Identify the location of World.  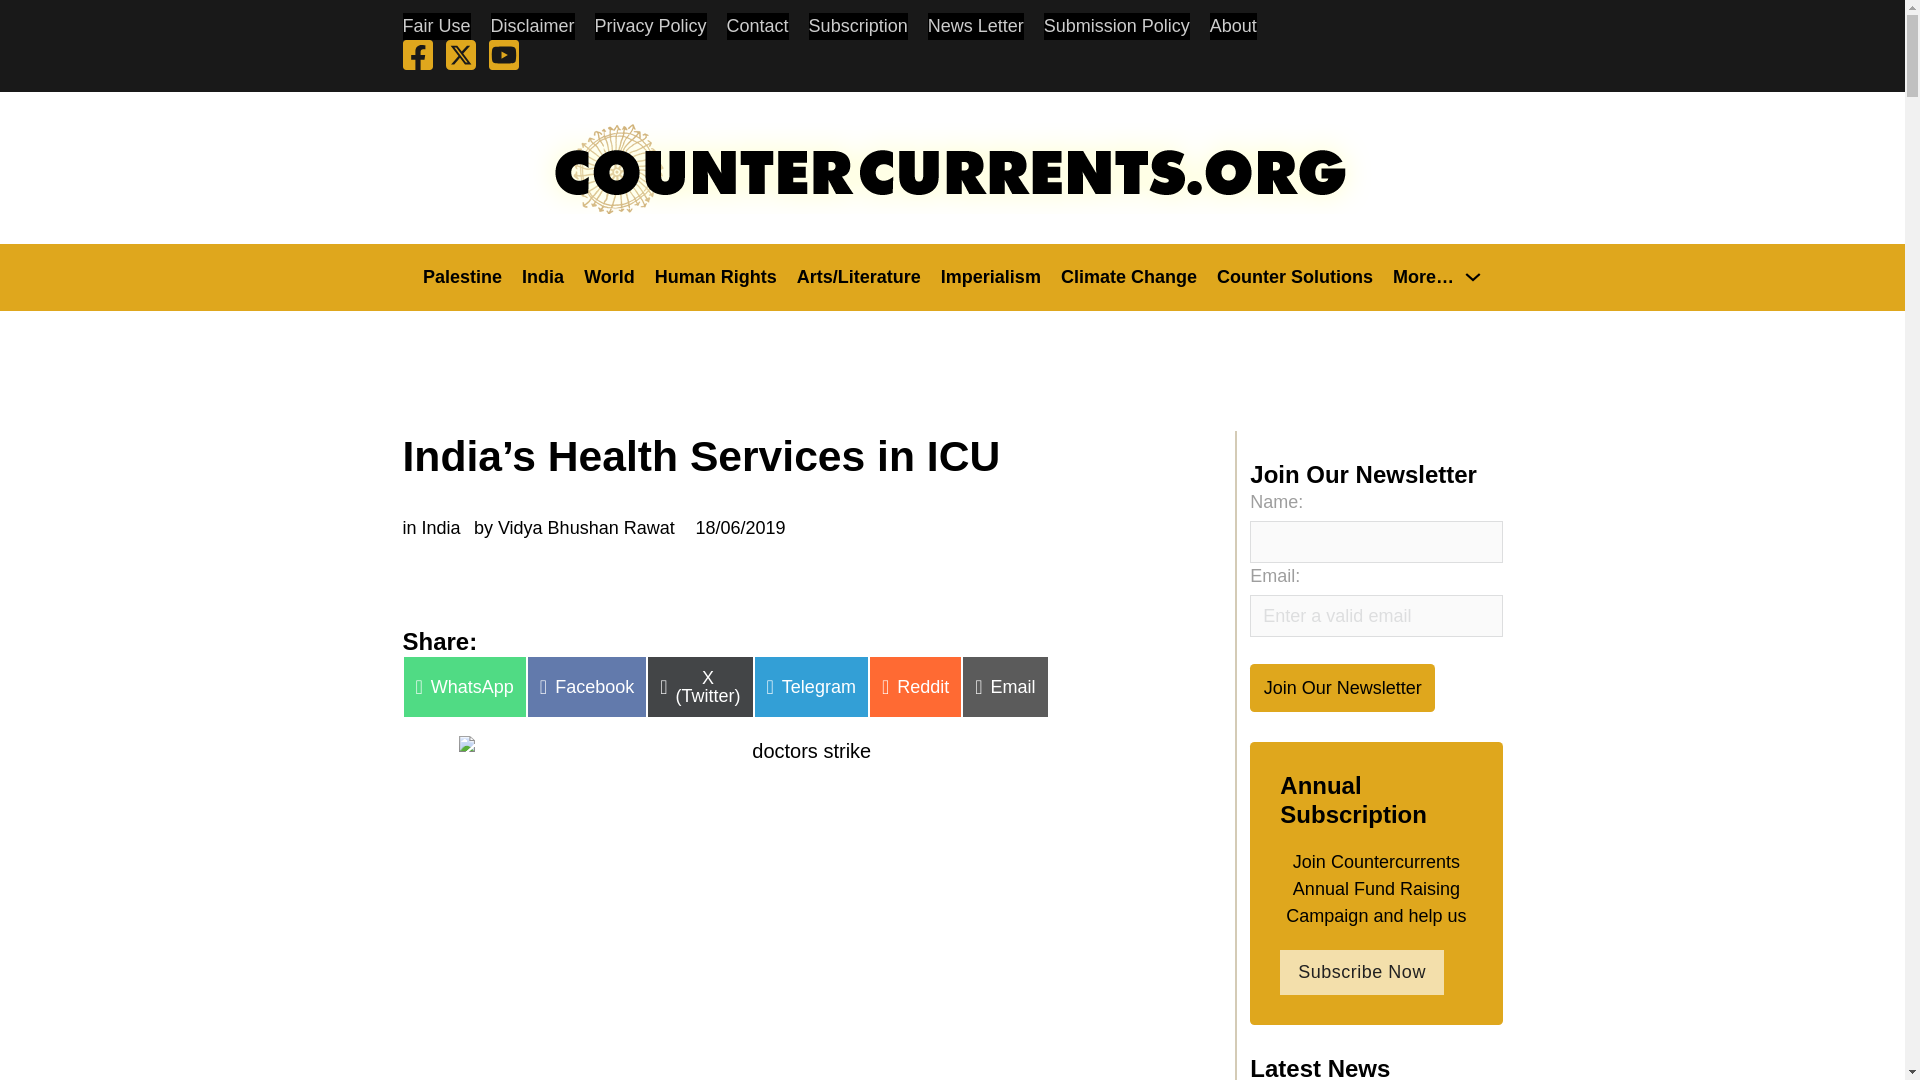
(609, 276).